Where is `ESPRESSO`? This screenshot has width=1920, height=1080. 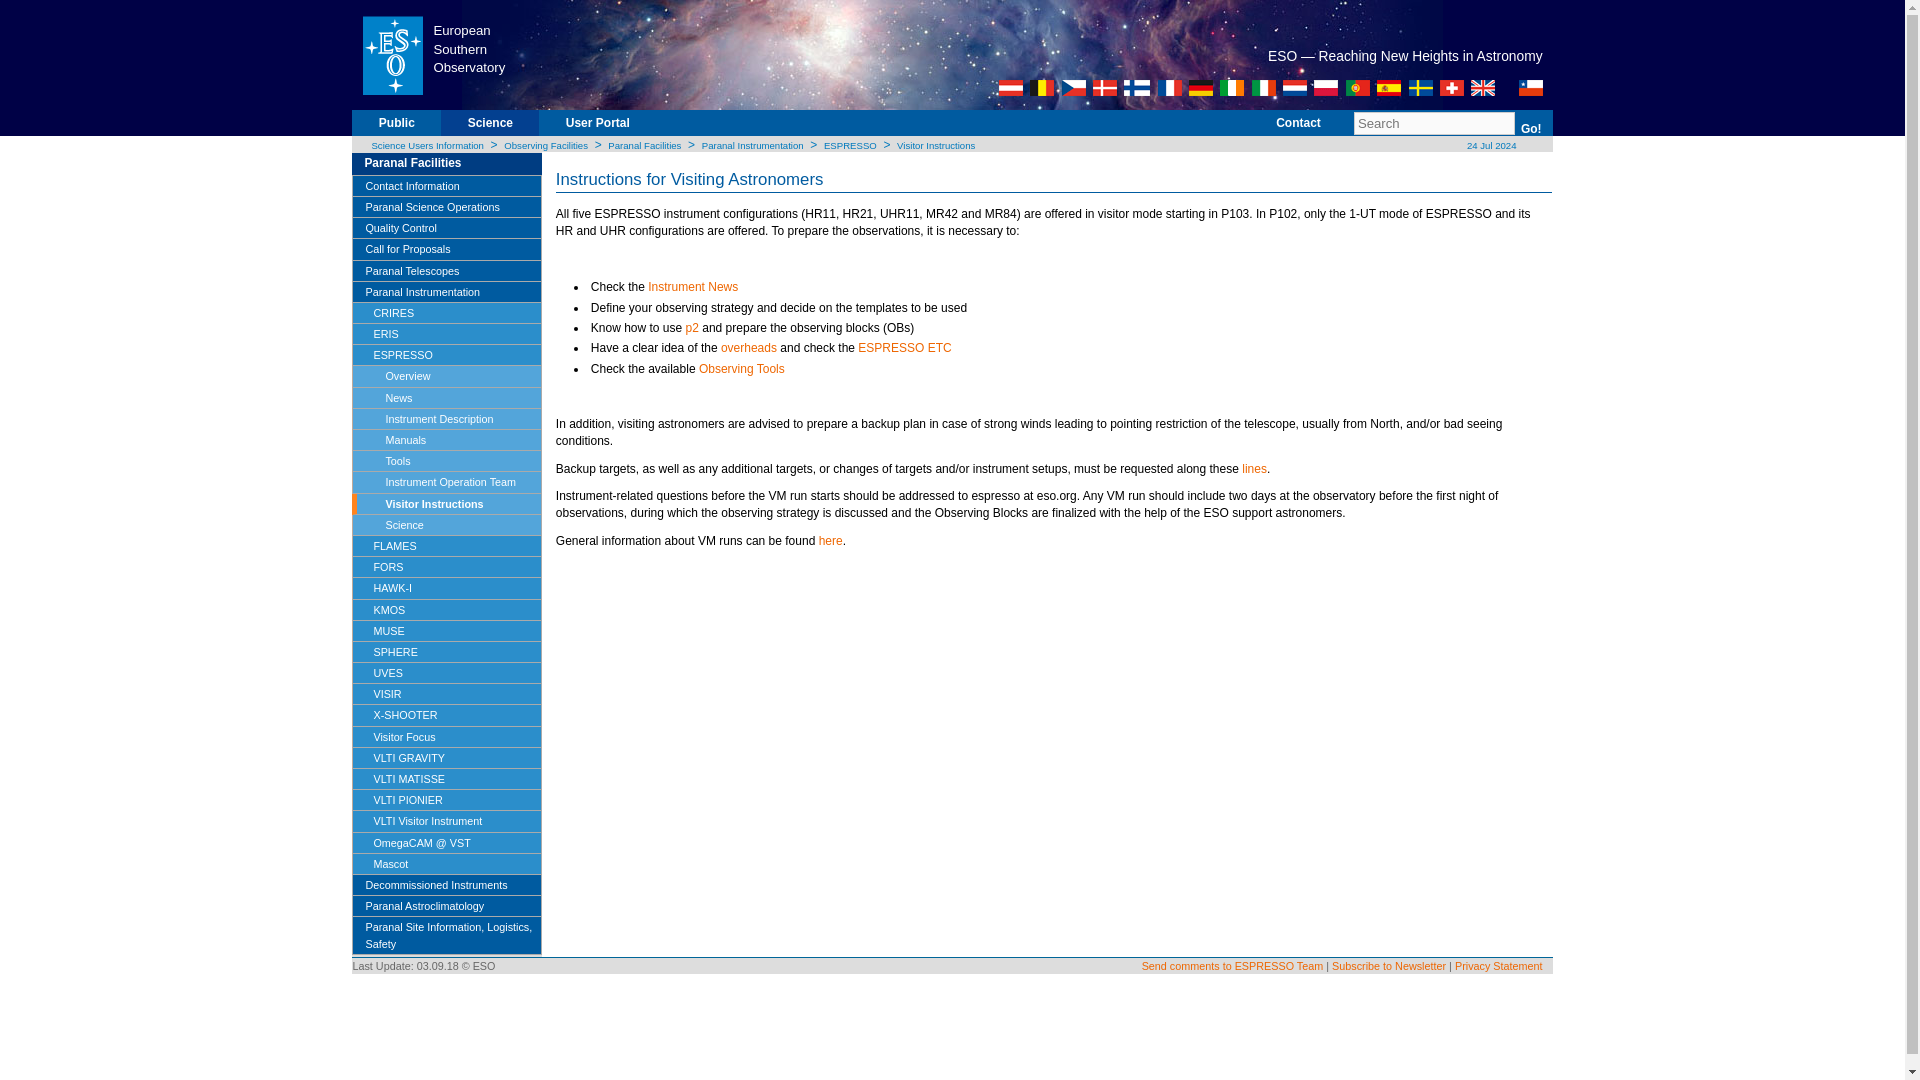 ESPRESSO is located at coordinates (850, 146).